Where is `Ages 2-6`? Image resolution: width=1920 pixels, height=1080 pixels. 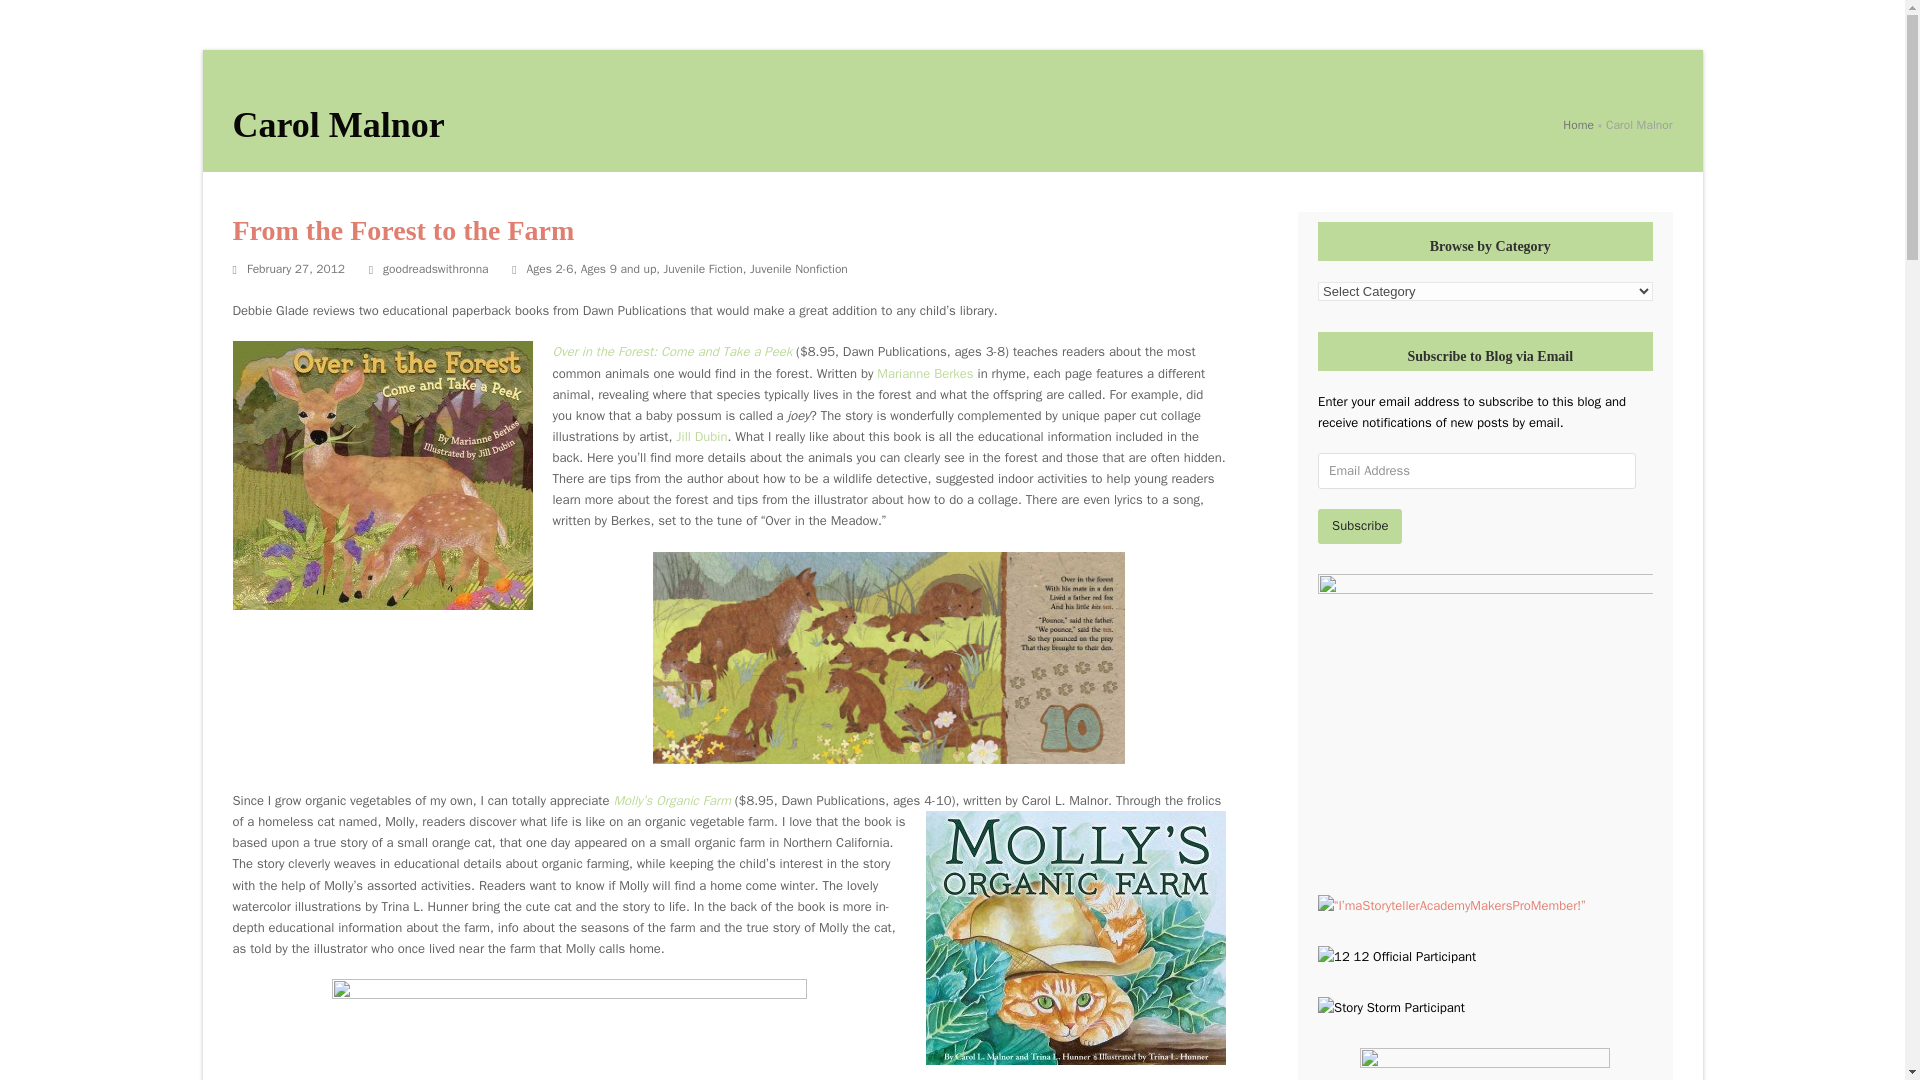
Ages 2-6 is located at coordinates (550, 268).